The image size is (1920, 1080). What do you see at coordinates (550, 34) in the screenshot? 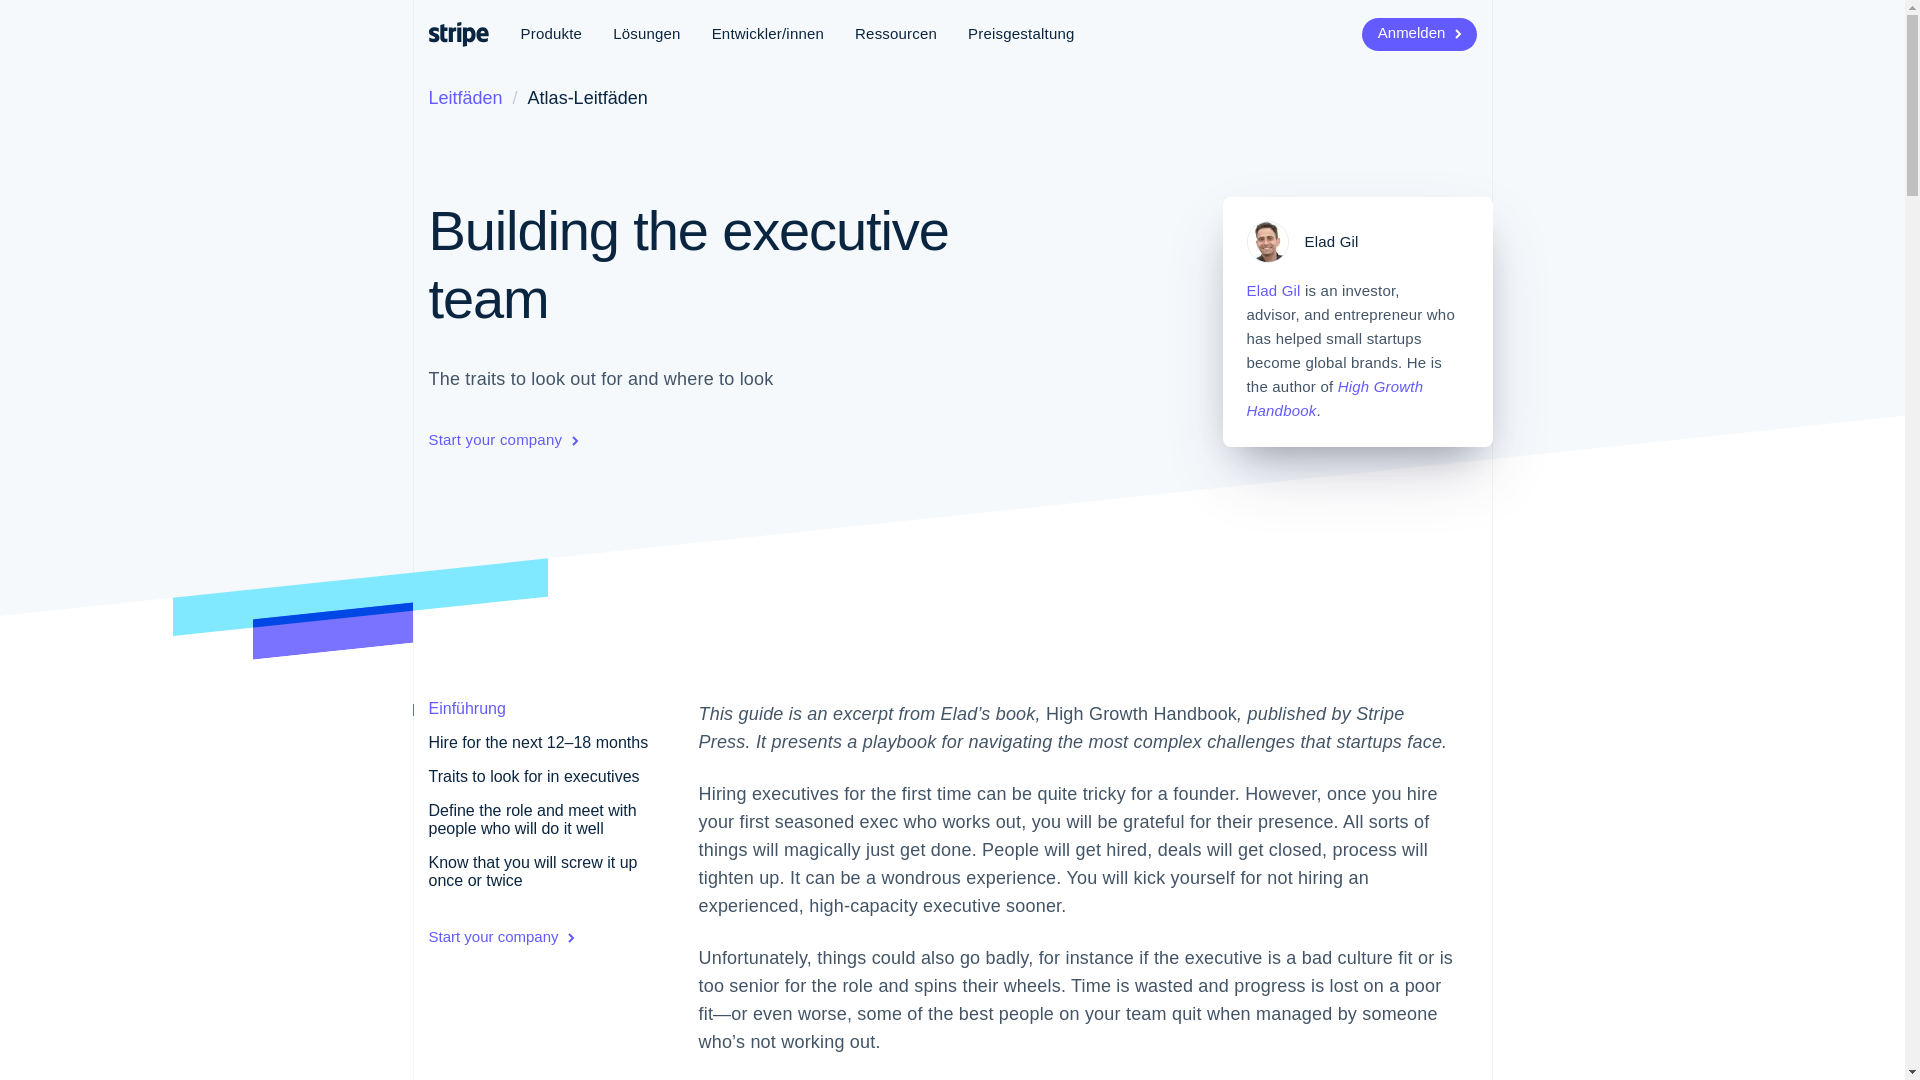
I see `Produkte` at bounding box center [550, 34].